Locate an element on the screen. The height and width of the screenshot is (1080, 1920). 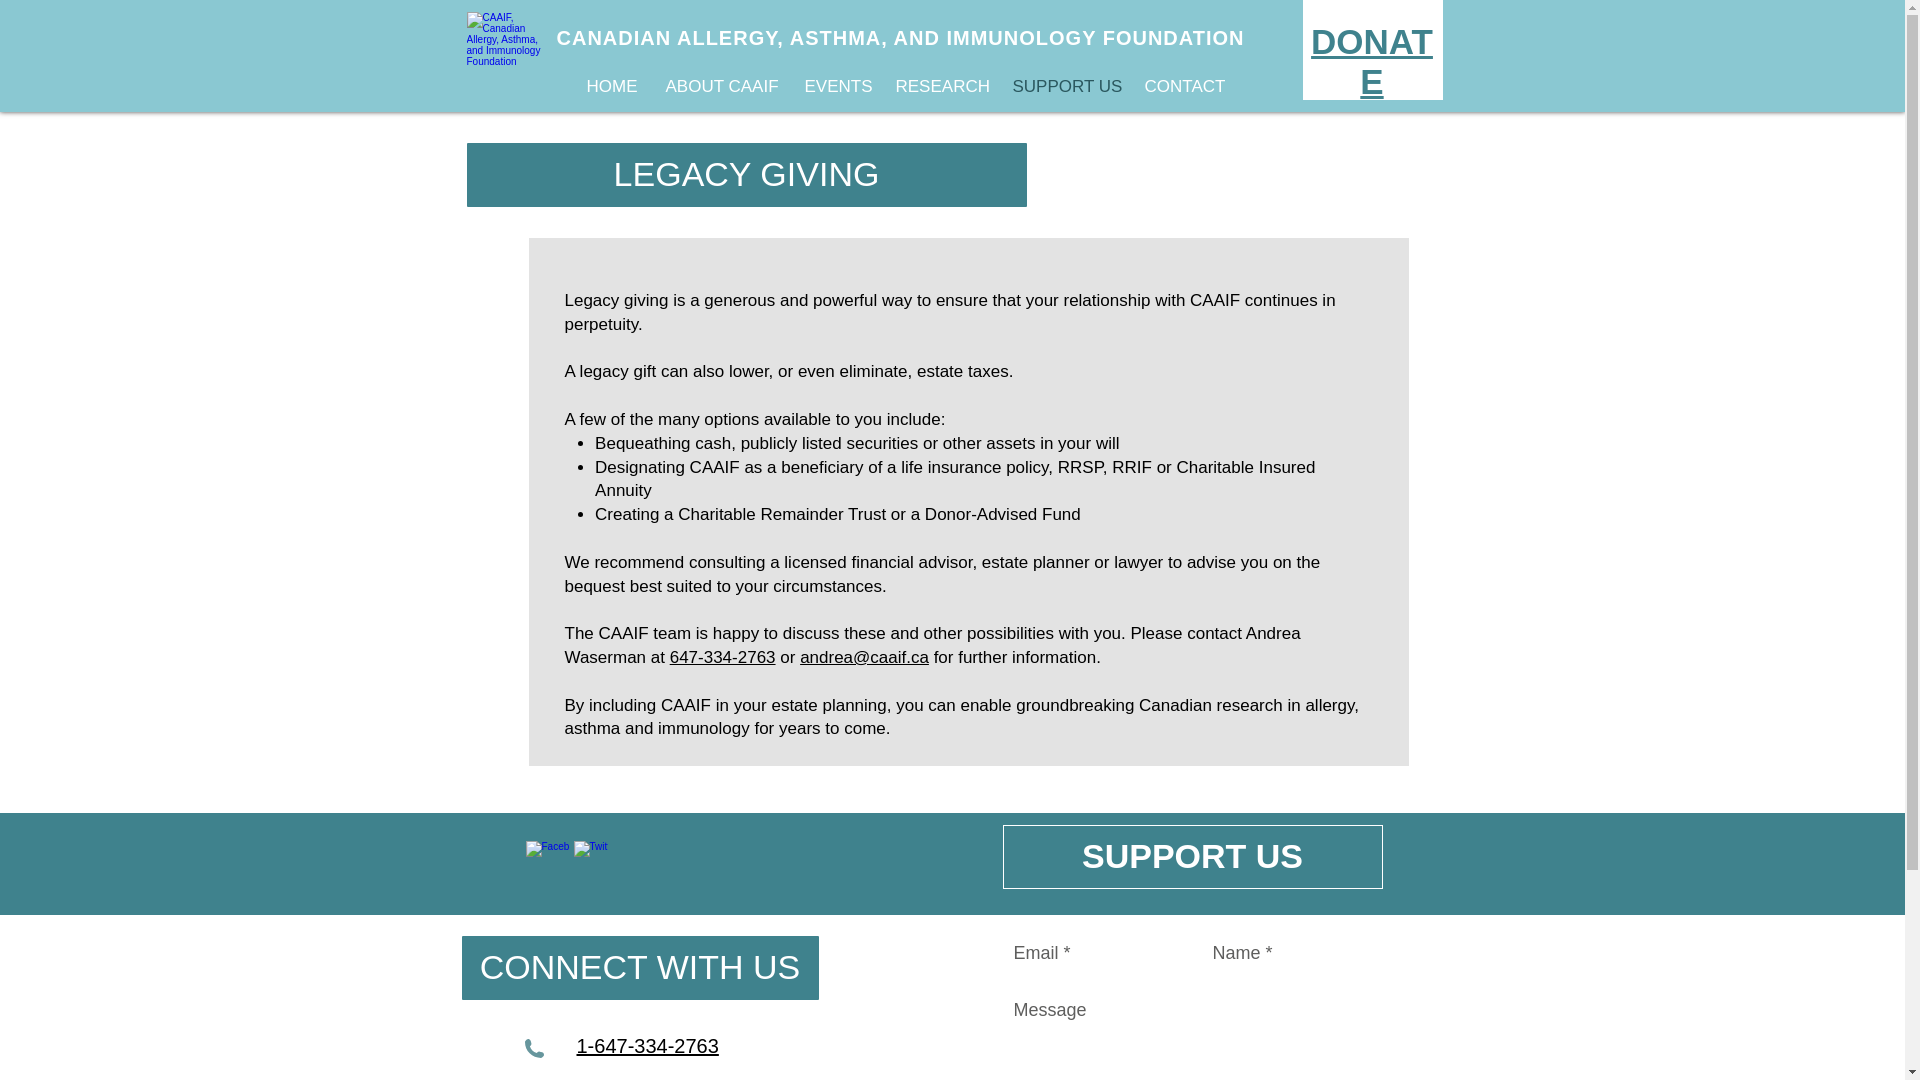
HOME is located at coordinates (611, 86).